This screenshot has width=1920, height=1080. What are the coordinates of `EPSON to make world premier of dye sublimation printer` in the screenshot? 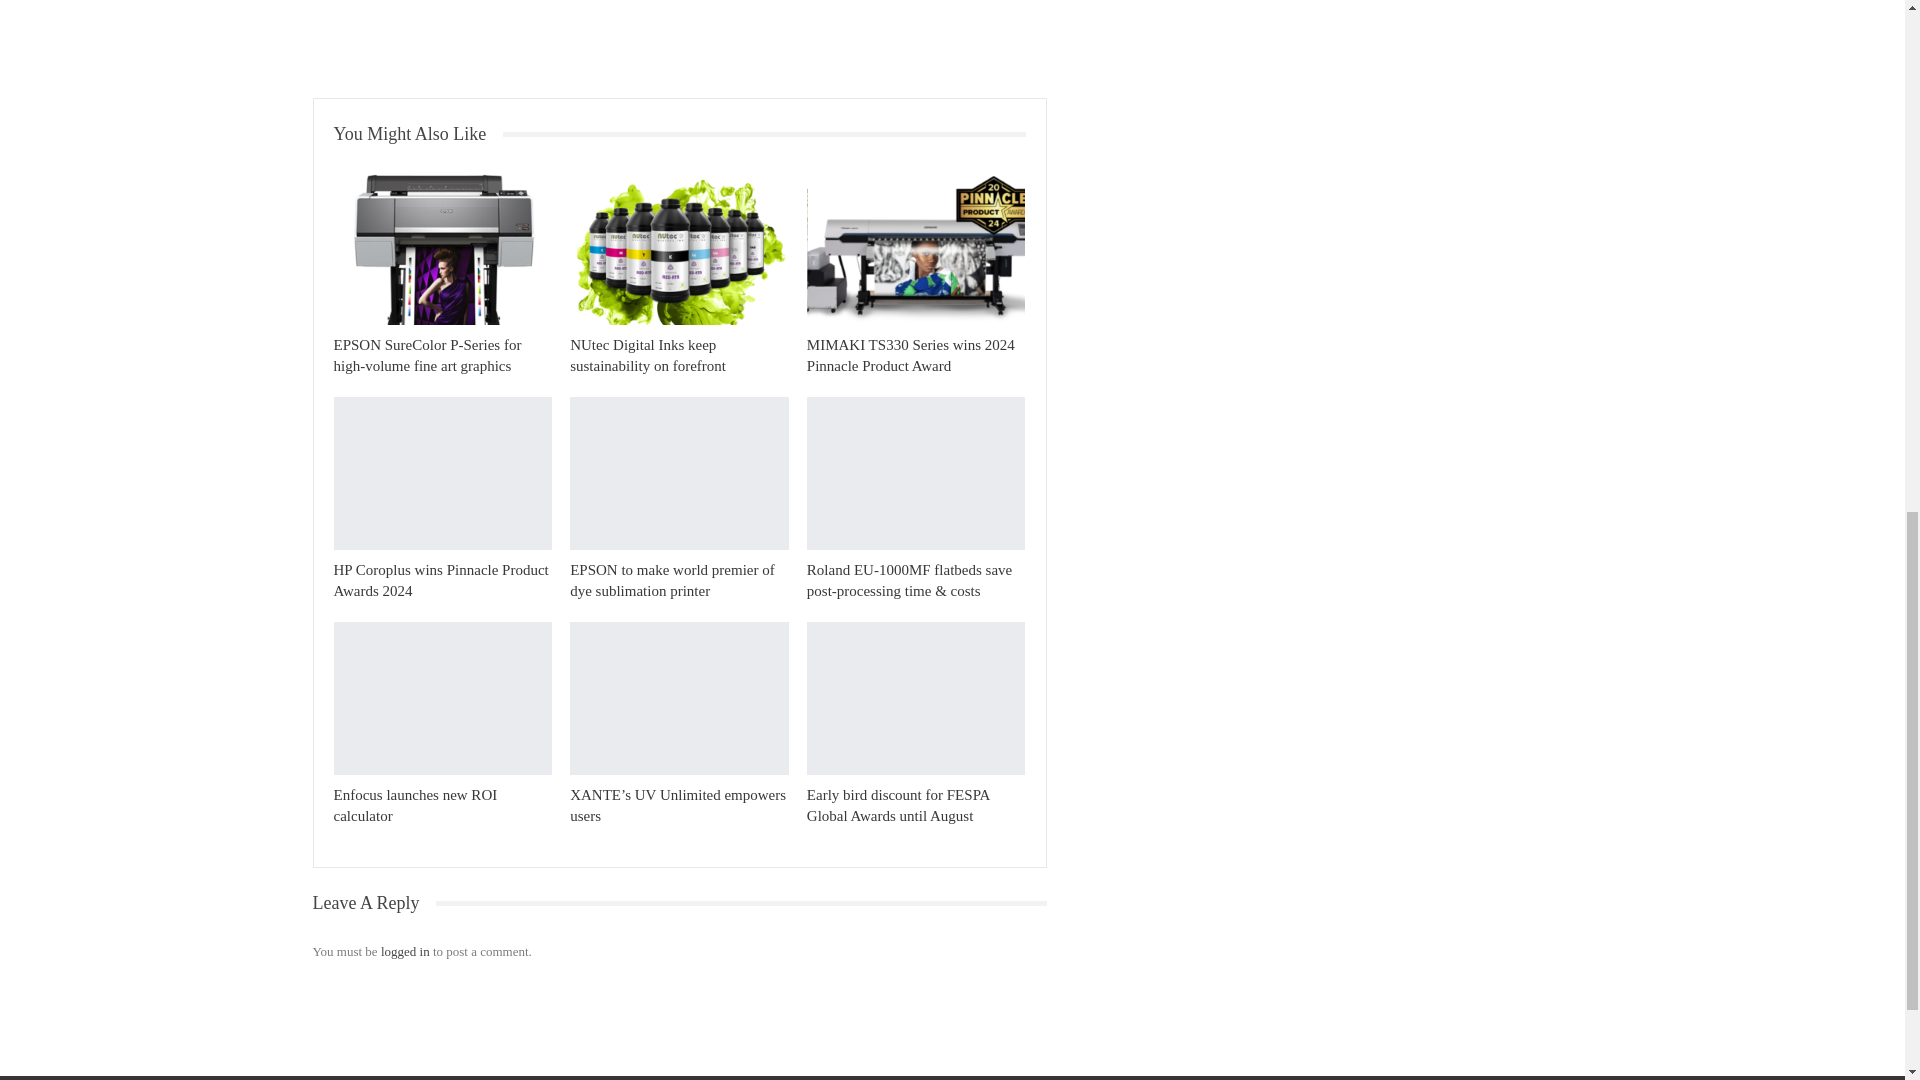 It's located at (680, 473).